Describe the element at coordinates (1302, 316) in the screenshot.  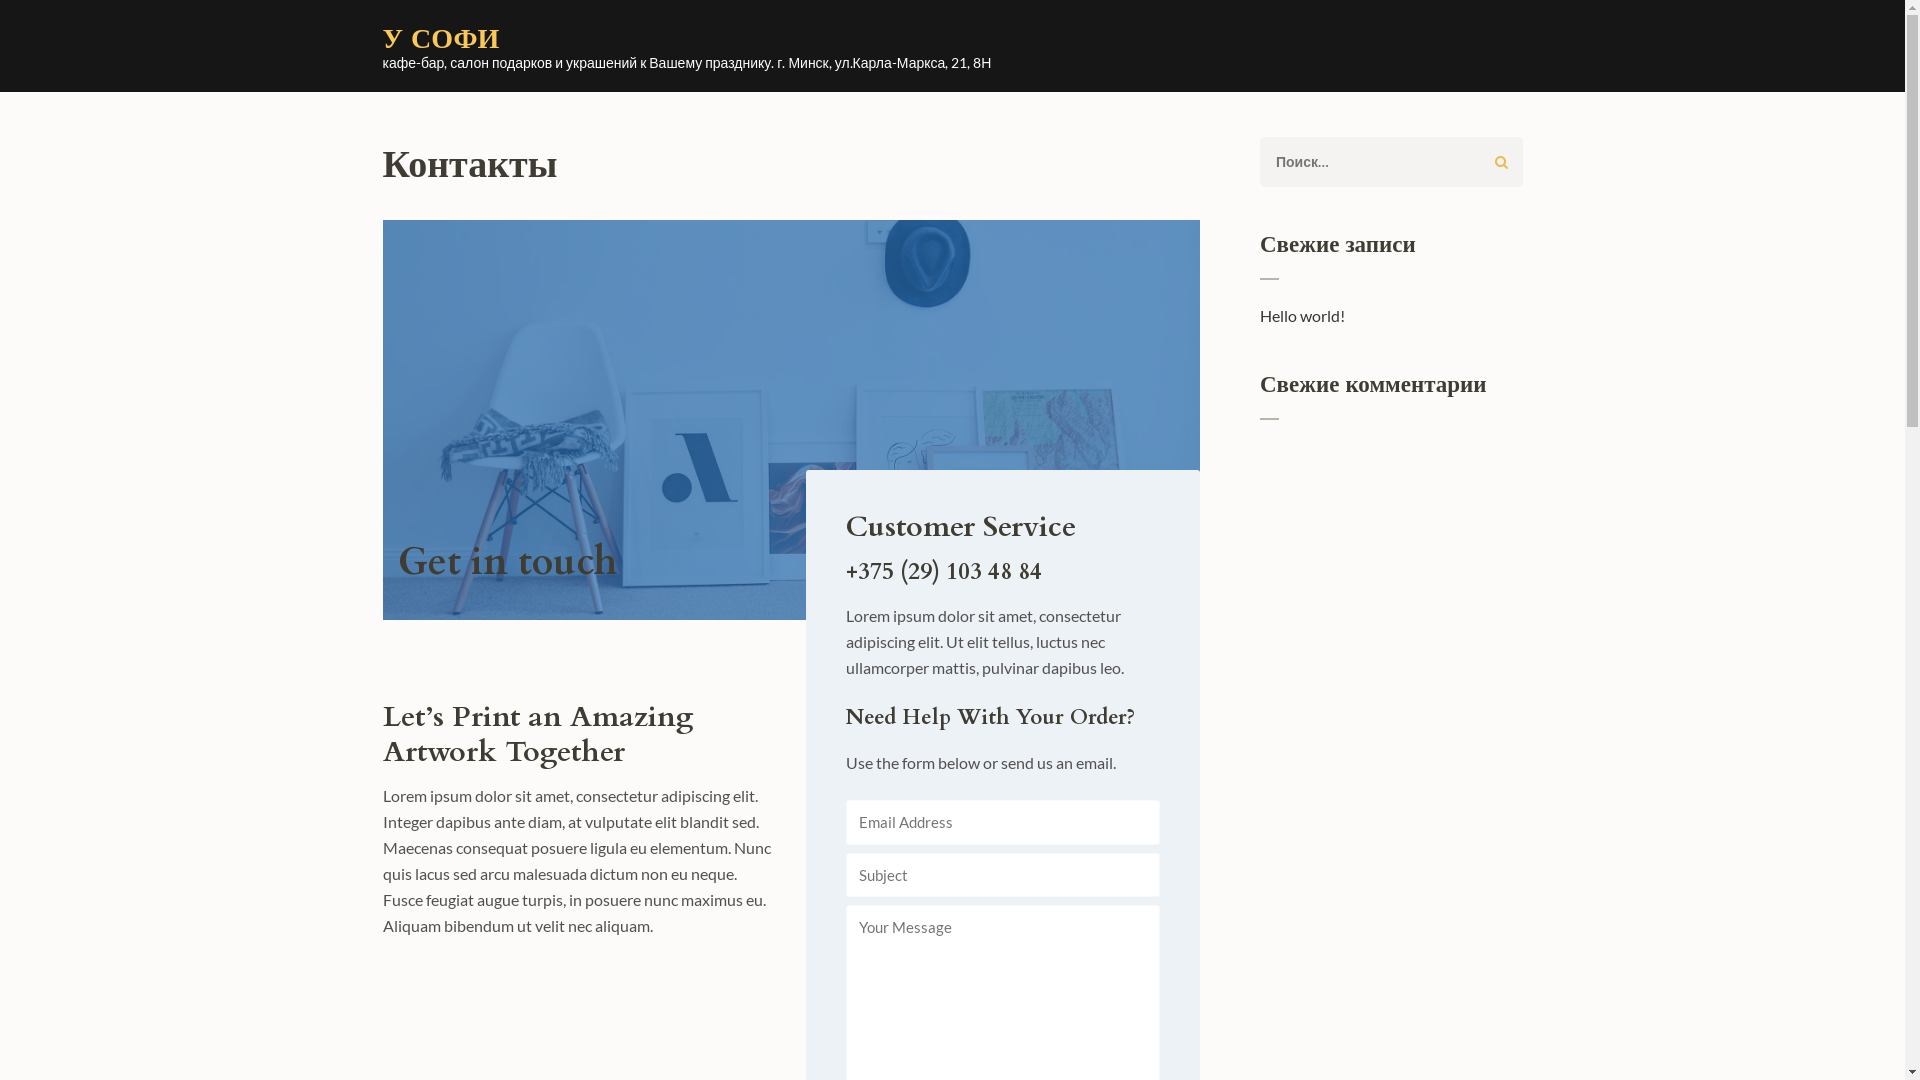
I see `Hello world!` at that location.